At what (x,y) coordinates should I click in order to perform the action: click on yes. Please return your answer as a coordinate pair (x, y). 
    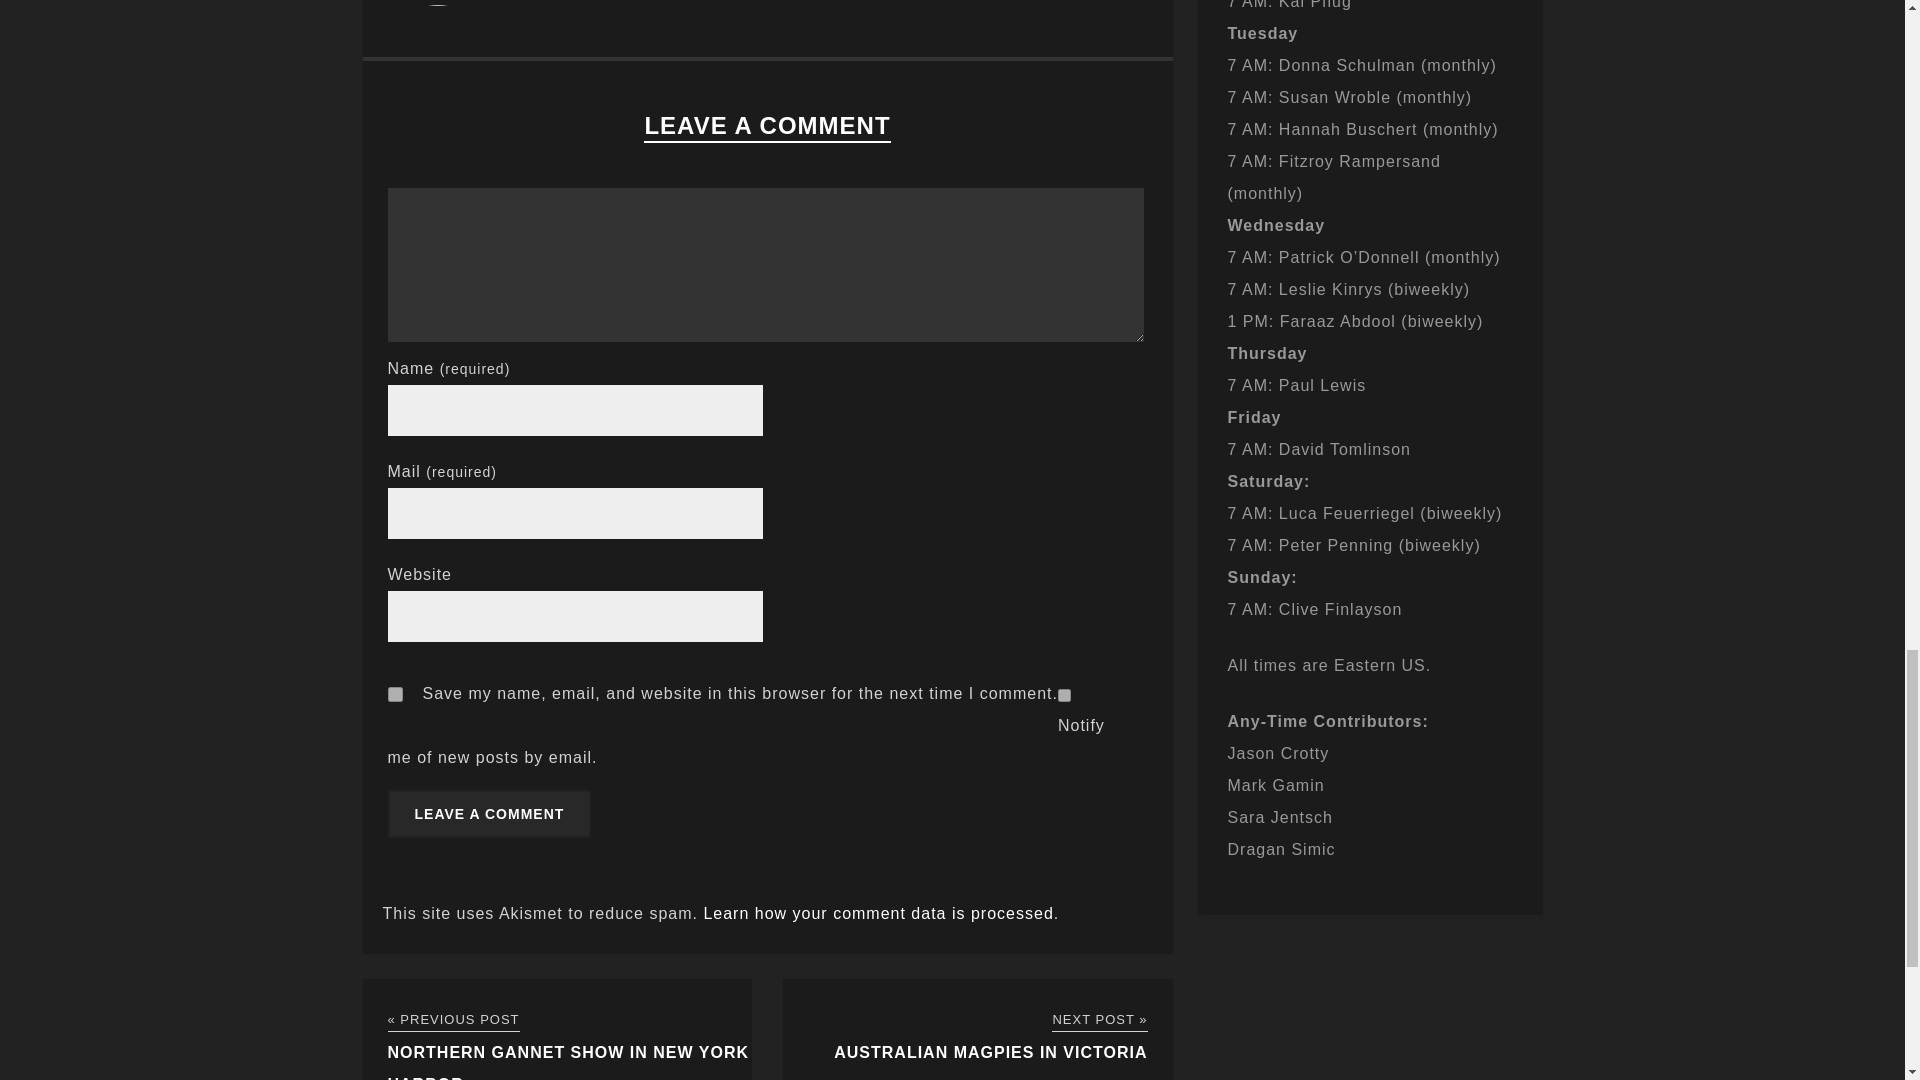
    Looking at the image, I should click on (395, 694).